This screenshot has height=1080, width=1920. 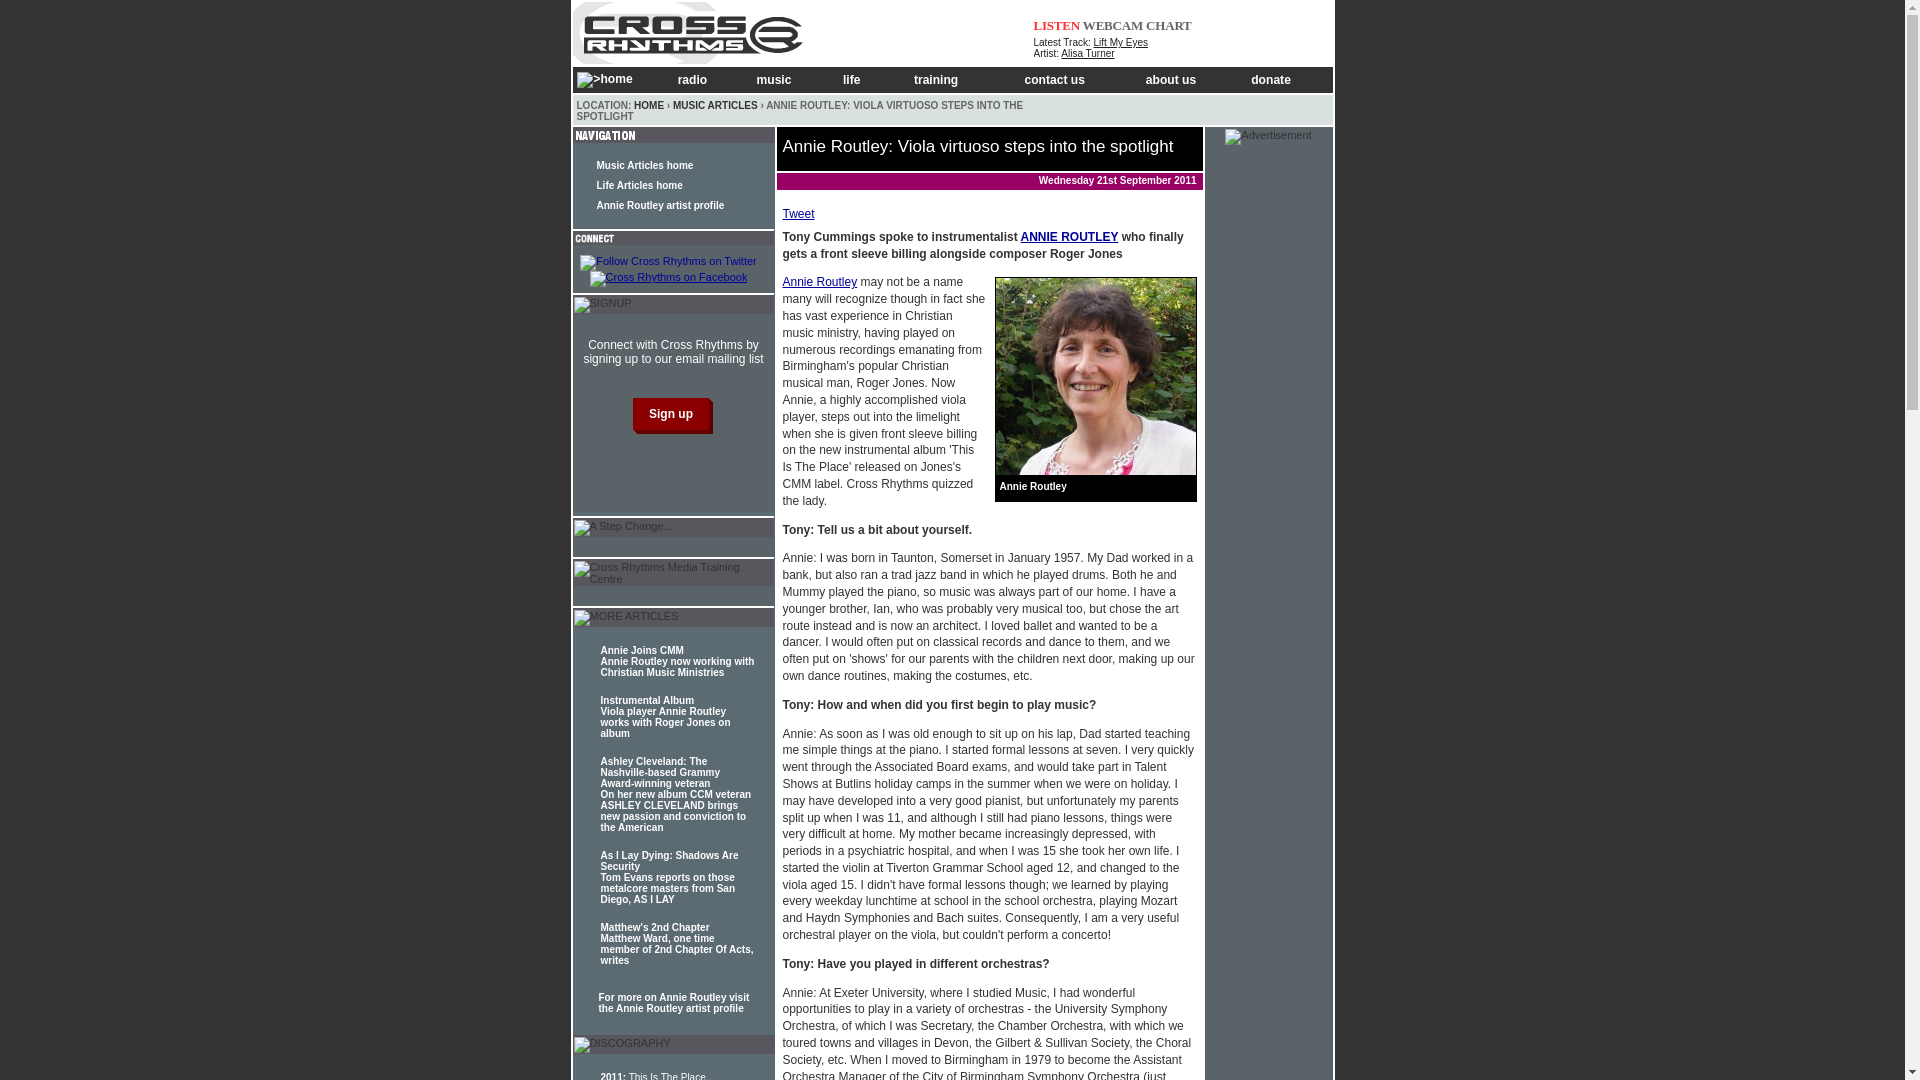 I want to click on training, so click(x=956, y=80).